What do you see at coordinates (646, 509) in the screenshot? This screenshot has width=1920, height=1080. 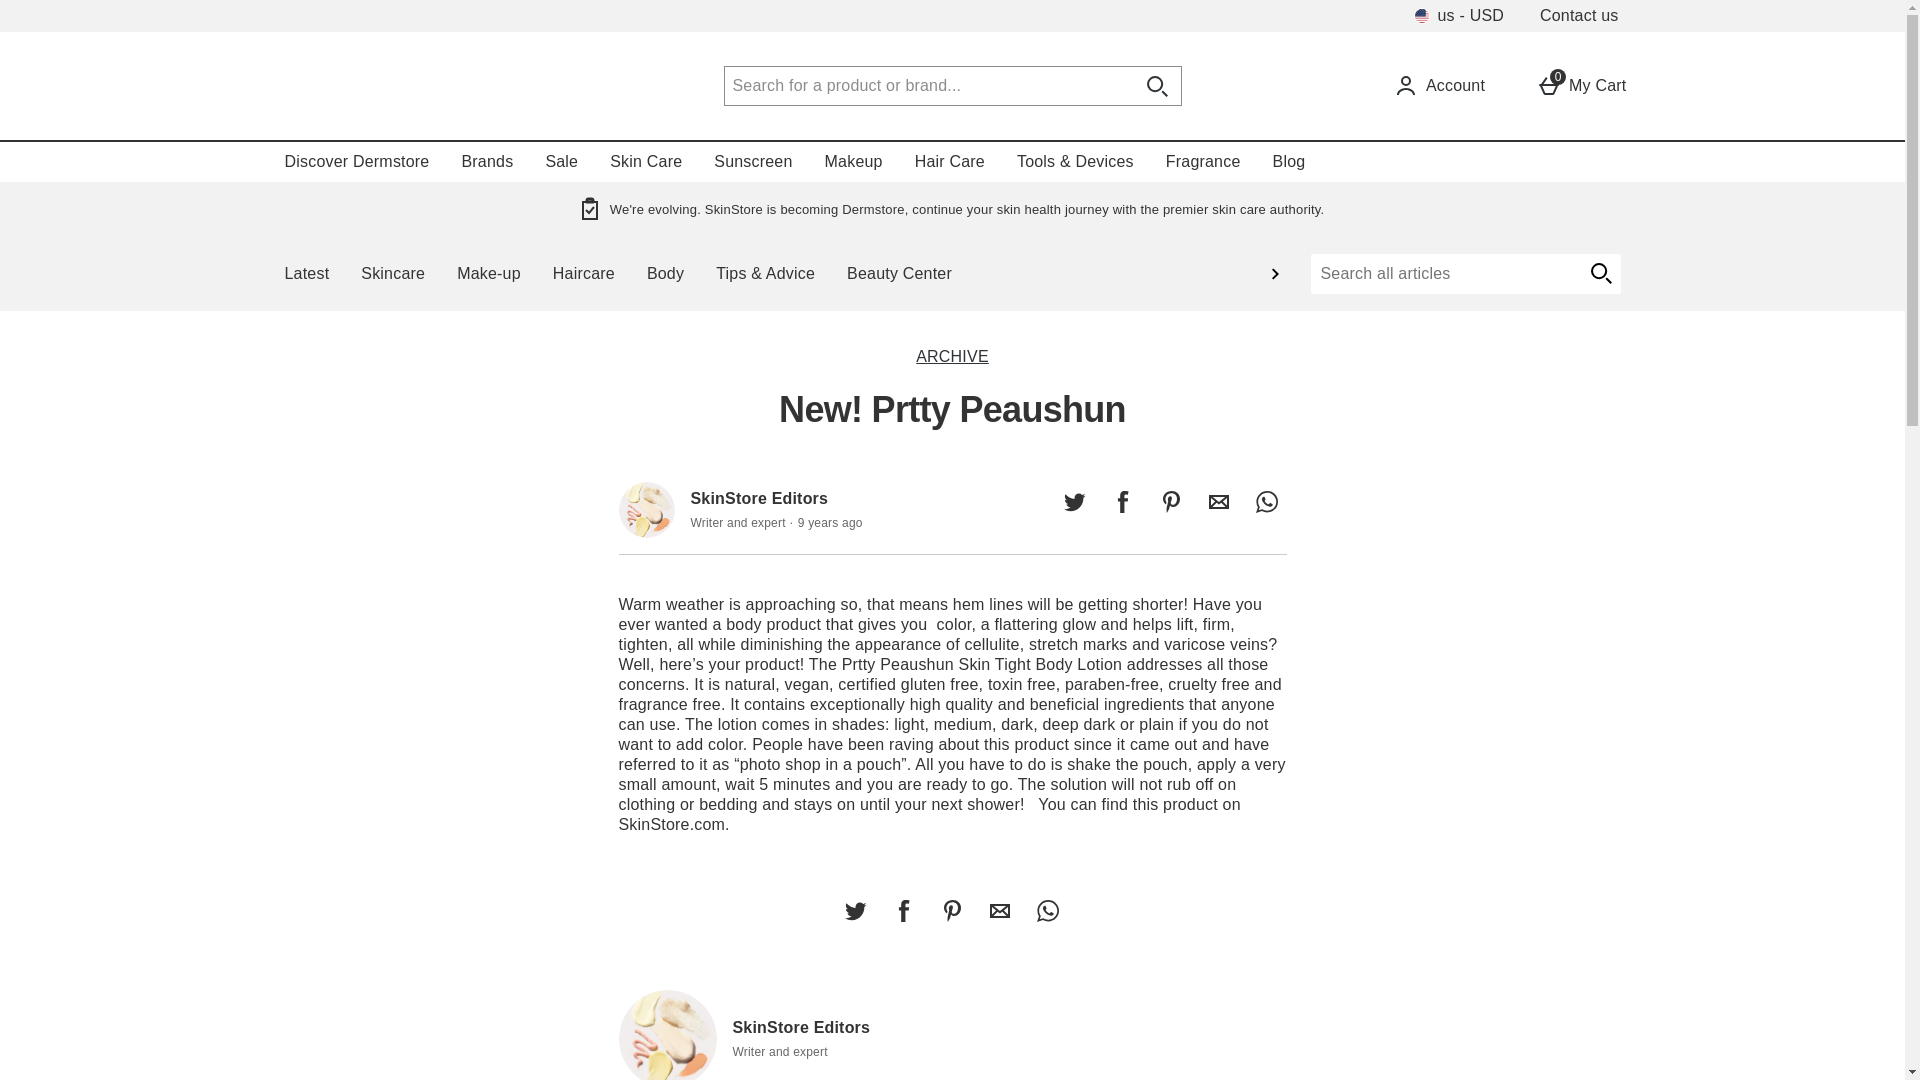 I see `SkinStore Editors` at bounding box center [646, 509].